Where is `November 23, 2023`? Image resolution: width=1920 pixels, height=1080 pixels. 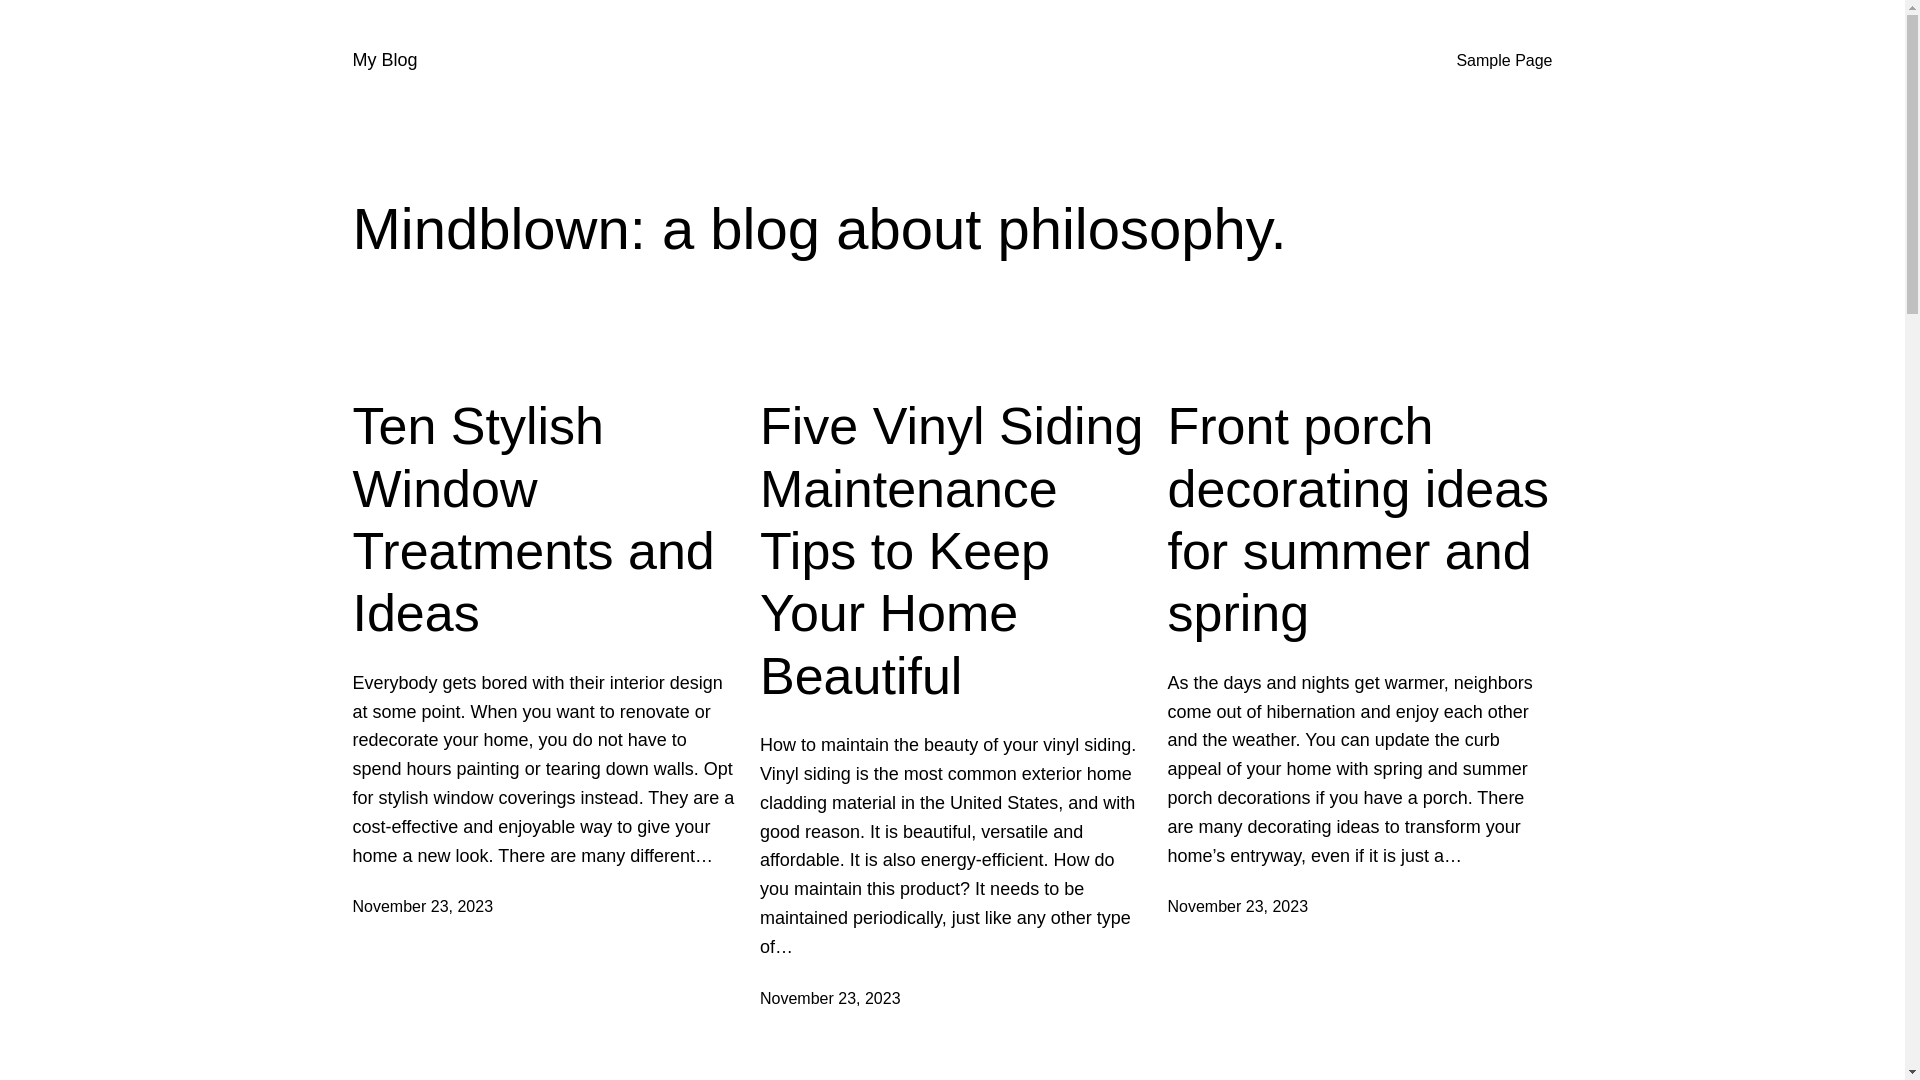 November 23, 2023 is located at coordinates (1238, 906).